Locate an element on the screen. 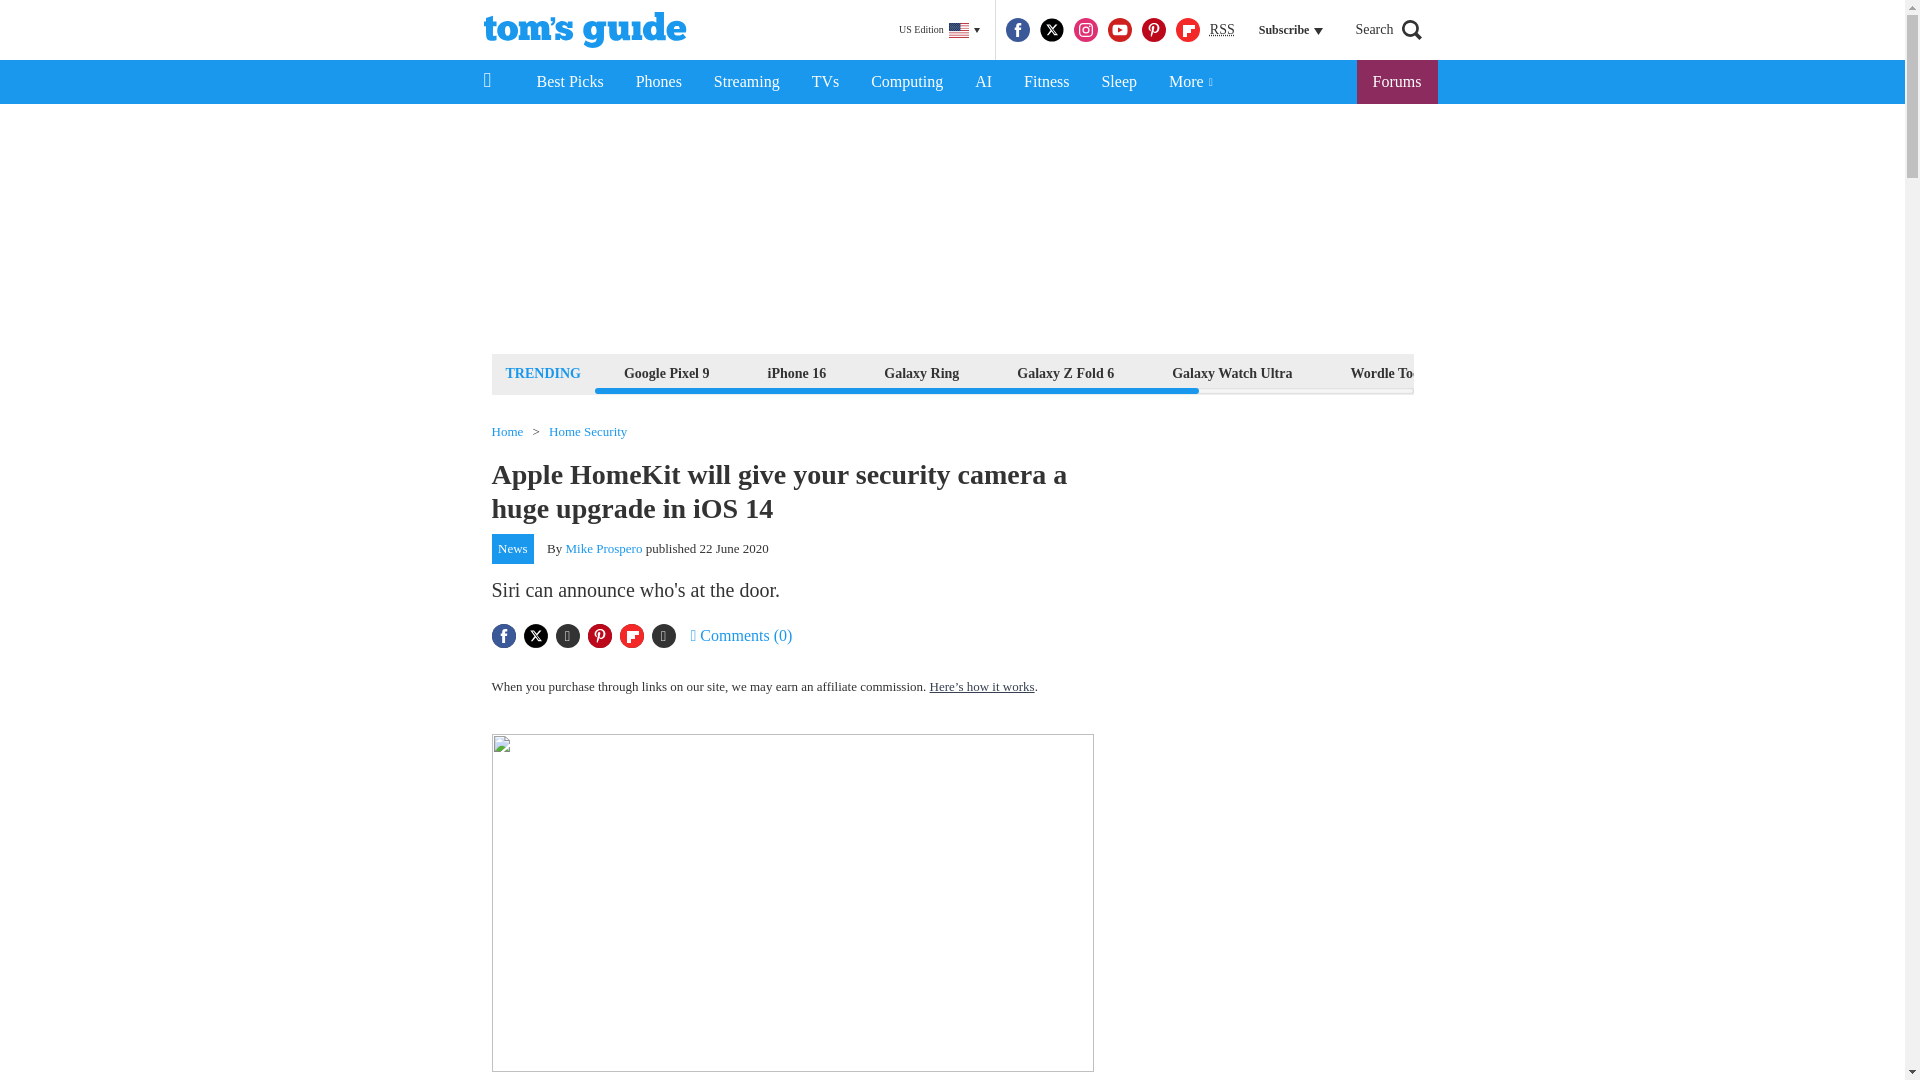 The image size is (1920, 1080). Fitness is located at coordinates (1046, 82).